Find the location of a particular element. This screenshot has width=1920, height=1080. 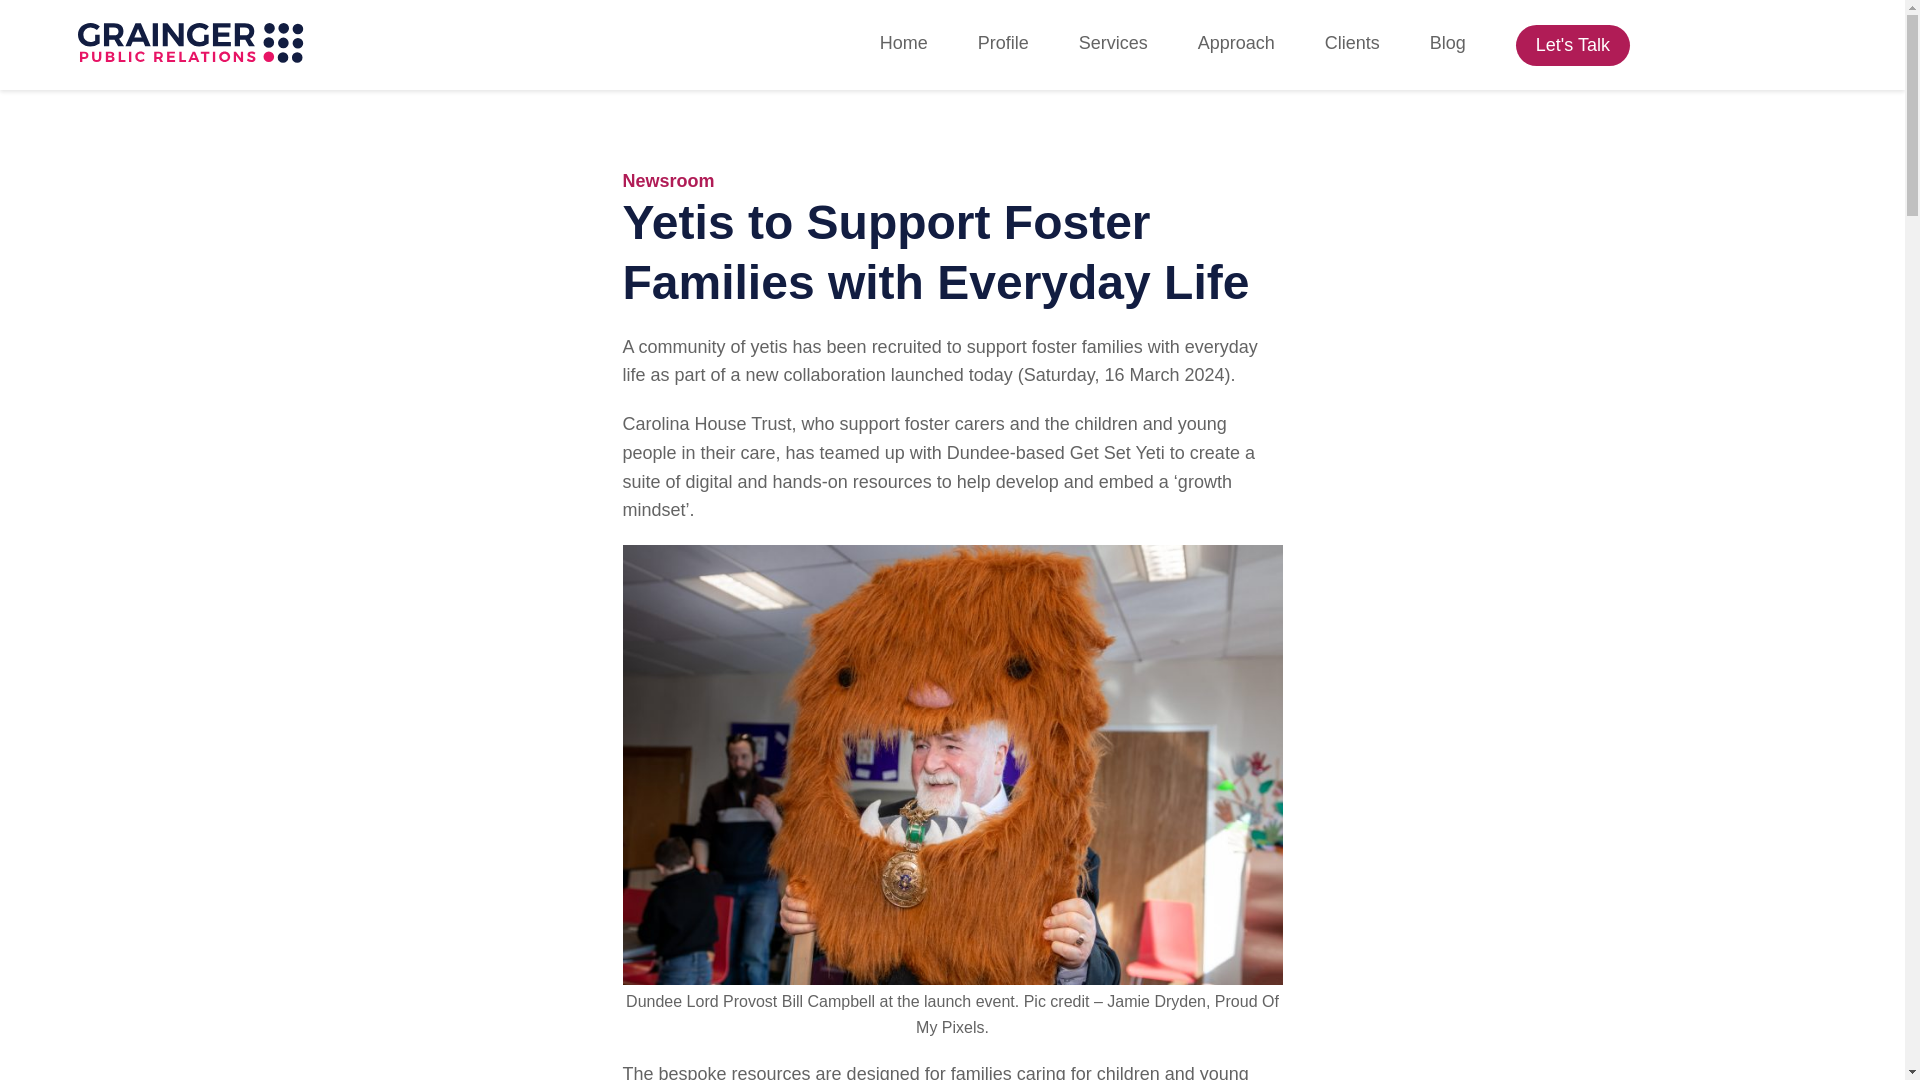

Let's Talk is located at coordinates (1573, 44).